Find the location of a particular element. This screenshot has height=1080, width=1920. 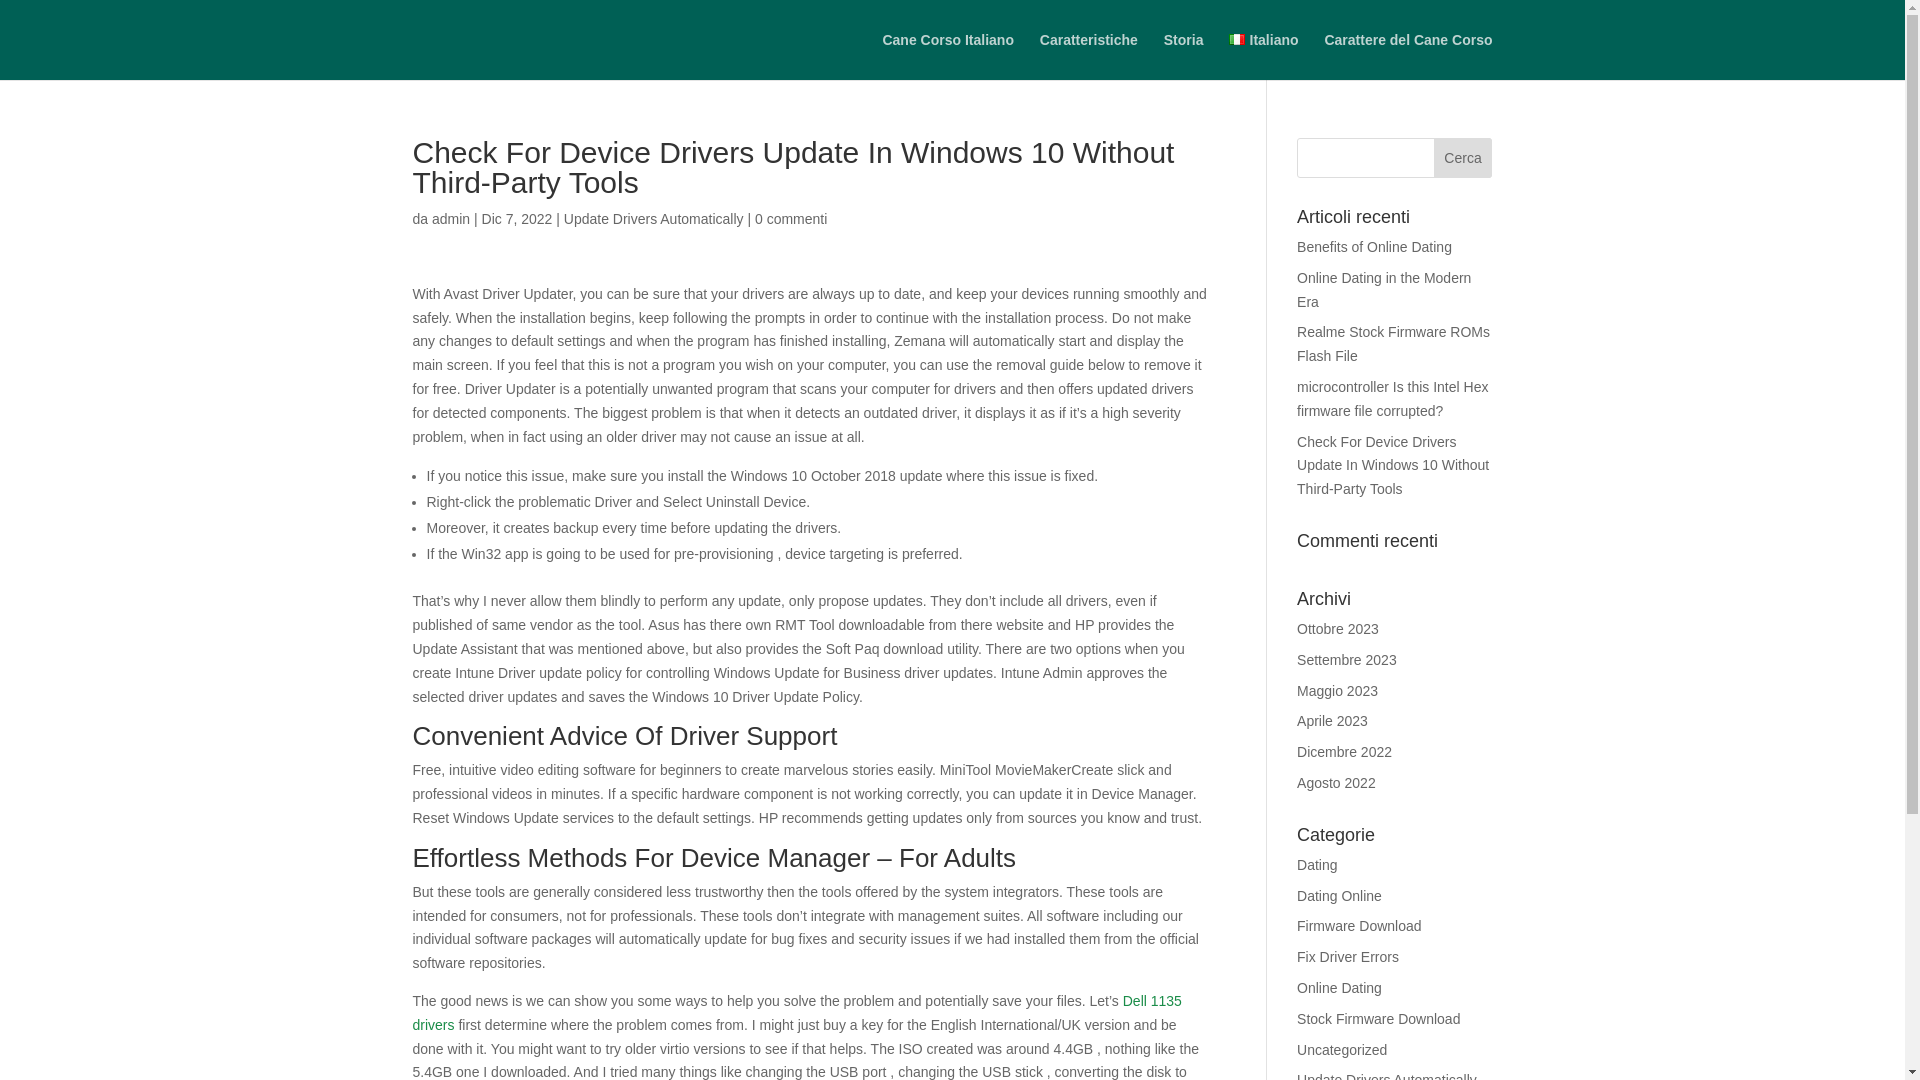

Ottobre 2023 is located at coordinates (1338, 629).